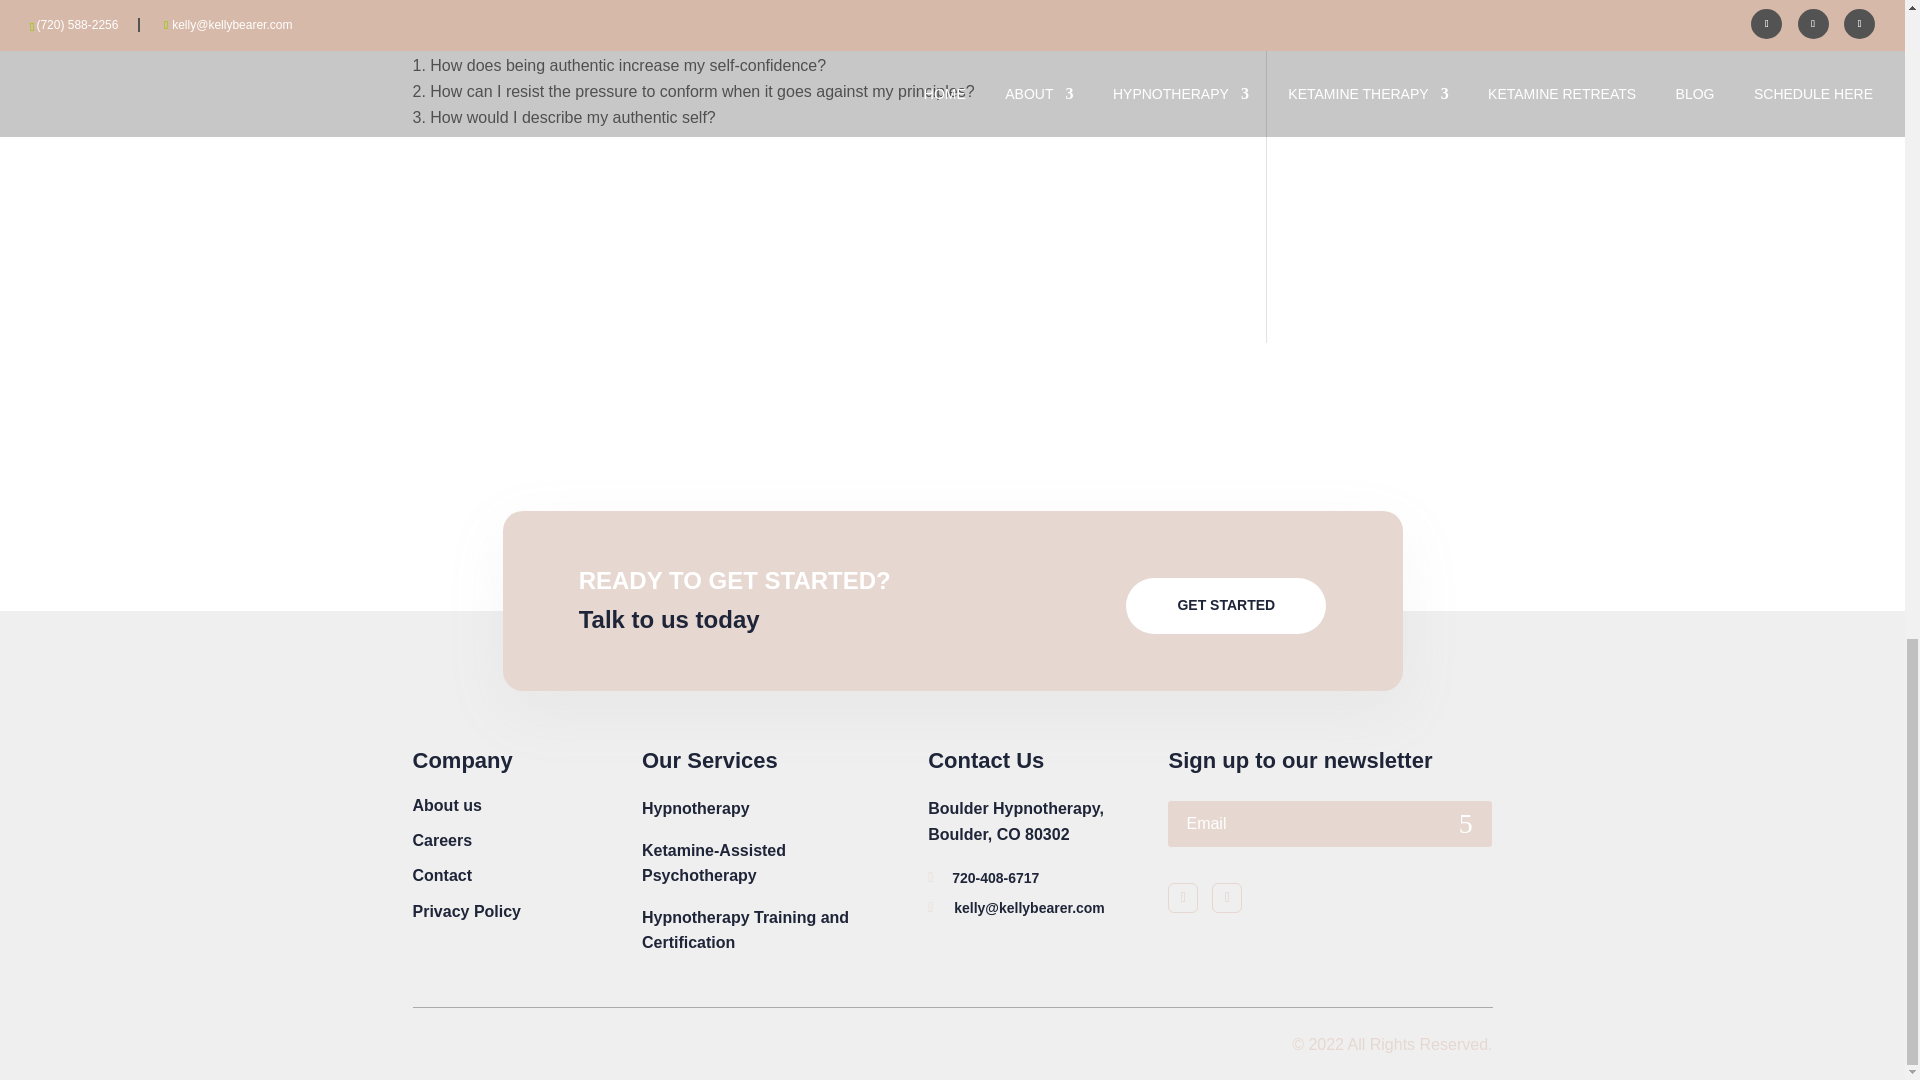 This screenshot has width=1920, height=1080. What do you see at coordinates (1226, 898) in the screenshot?
I see `Follow on Instagram` at bounding box center [1226, 898].